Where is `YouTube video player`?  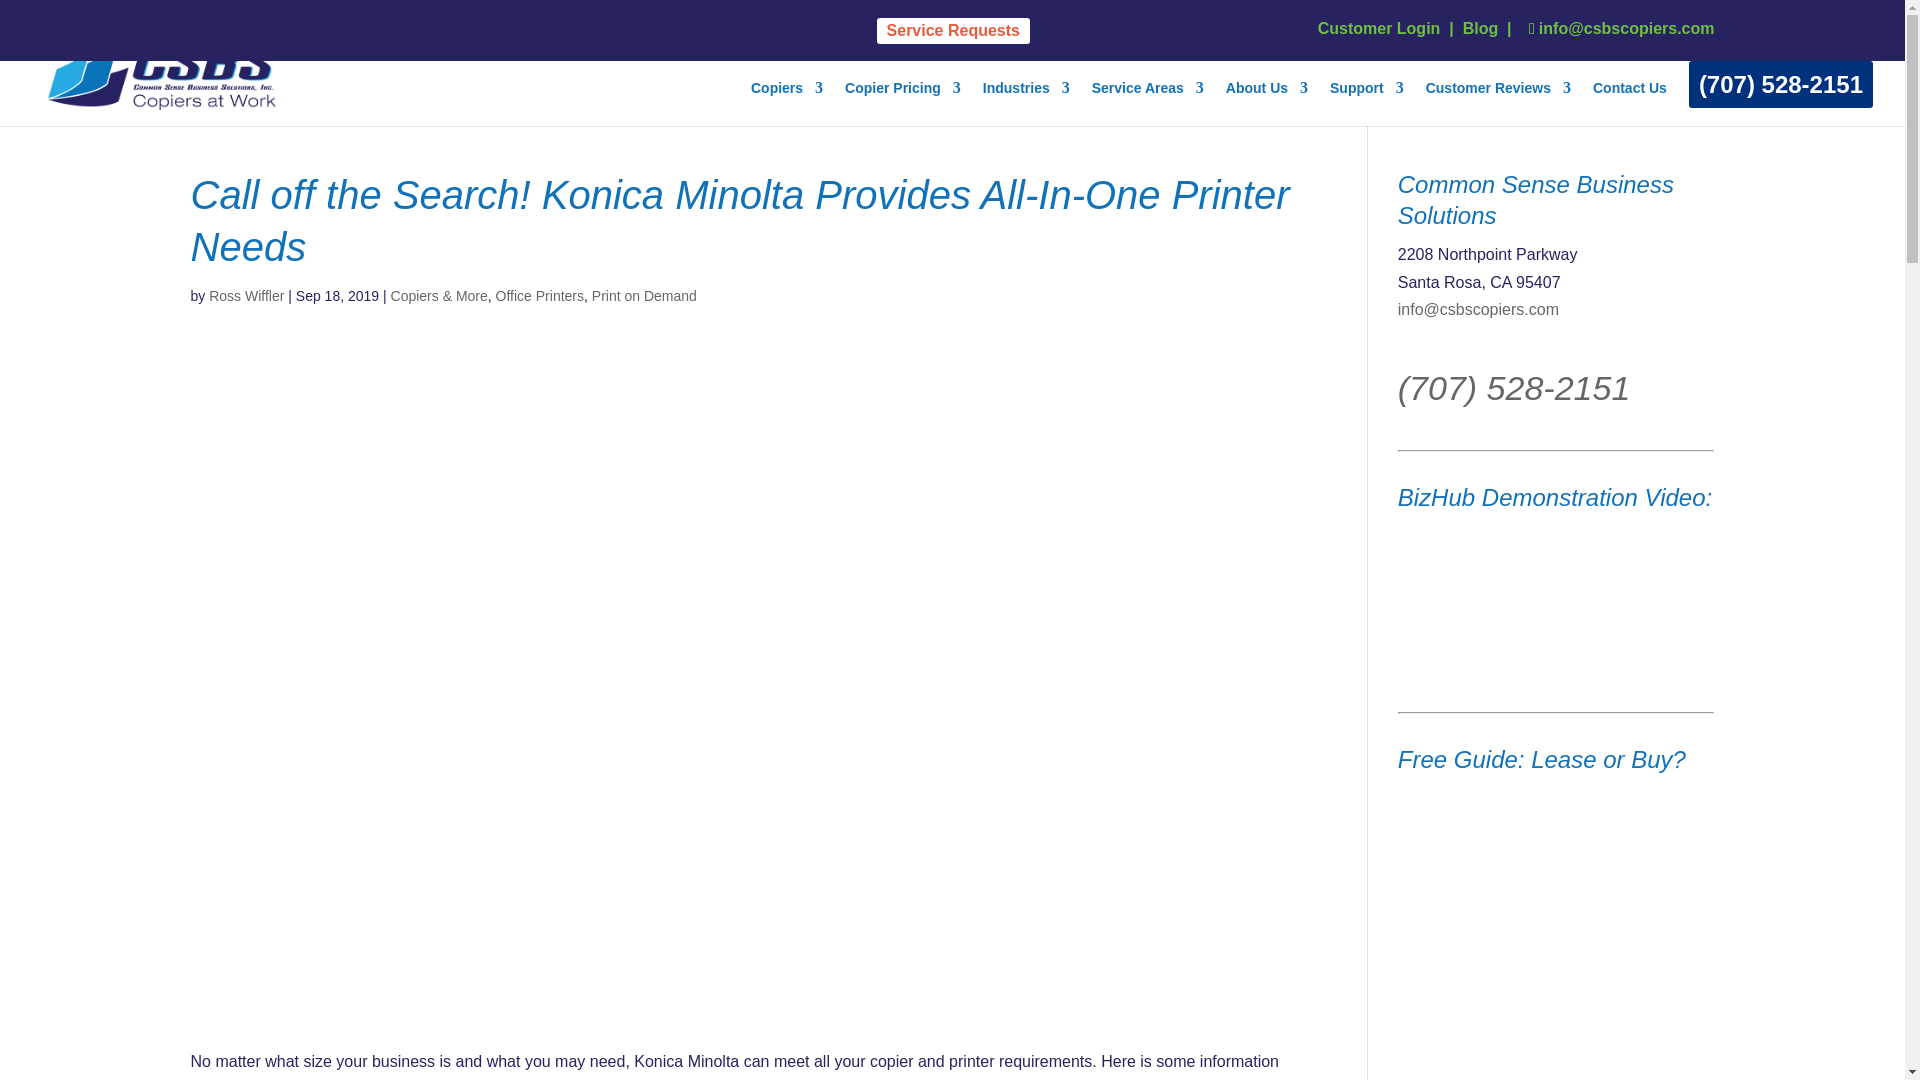
YouTube video player is located at coordinates (1547, 598).